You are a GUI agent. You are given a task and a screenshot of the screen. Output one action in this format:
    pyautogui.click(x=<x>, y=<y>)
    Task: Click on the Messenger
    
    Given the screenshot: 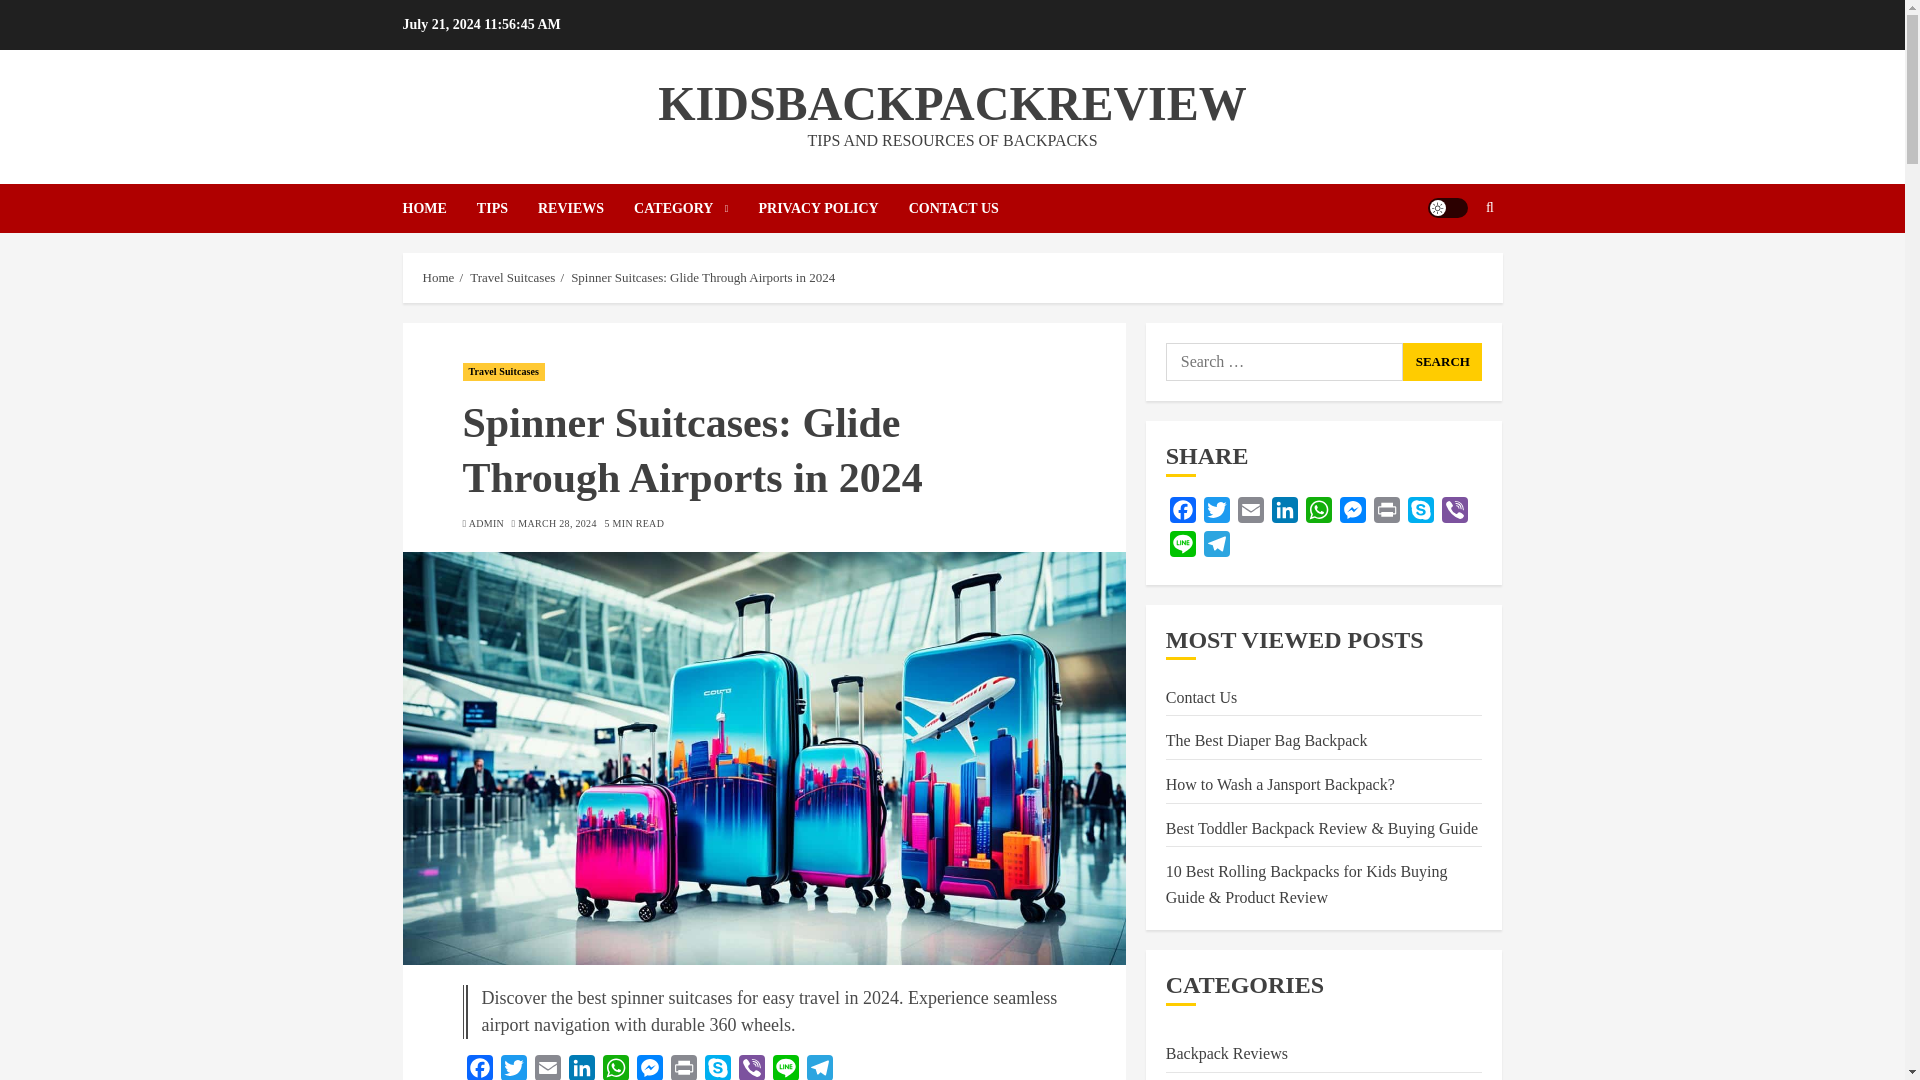 What is the action you would take?
    pyautogui.click(x=648, y=1068)
    